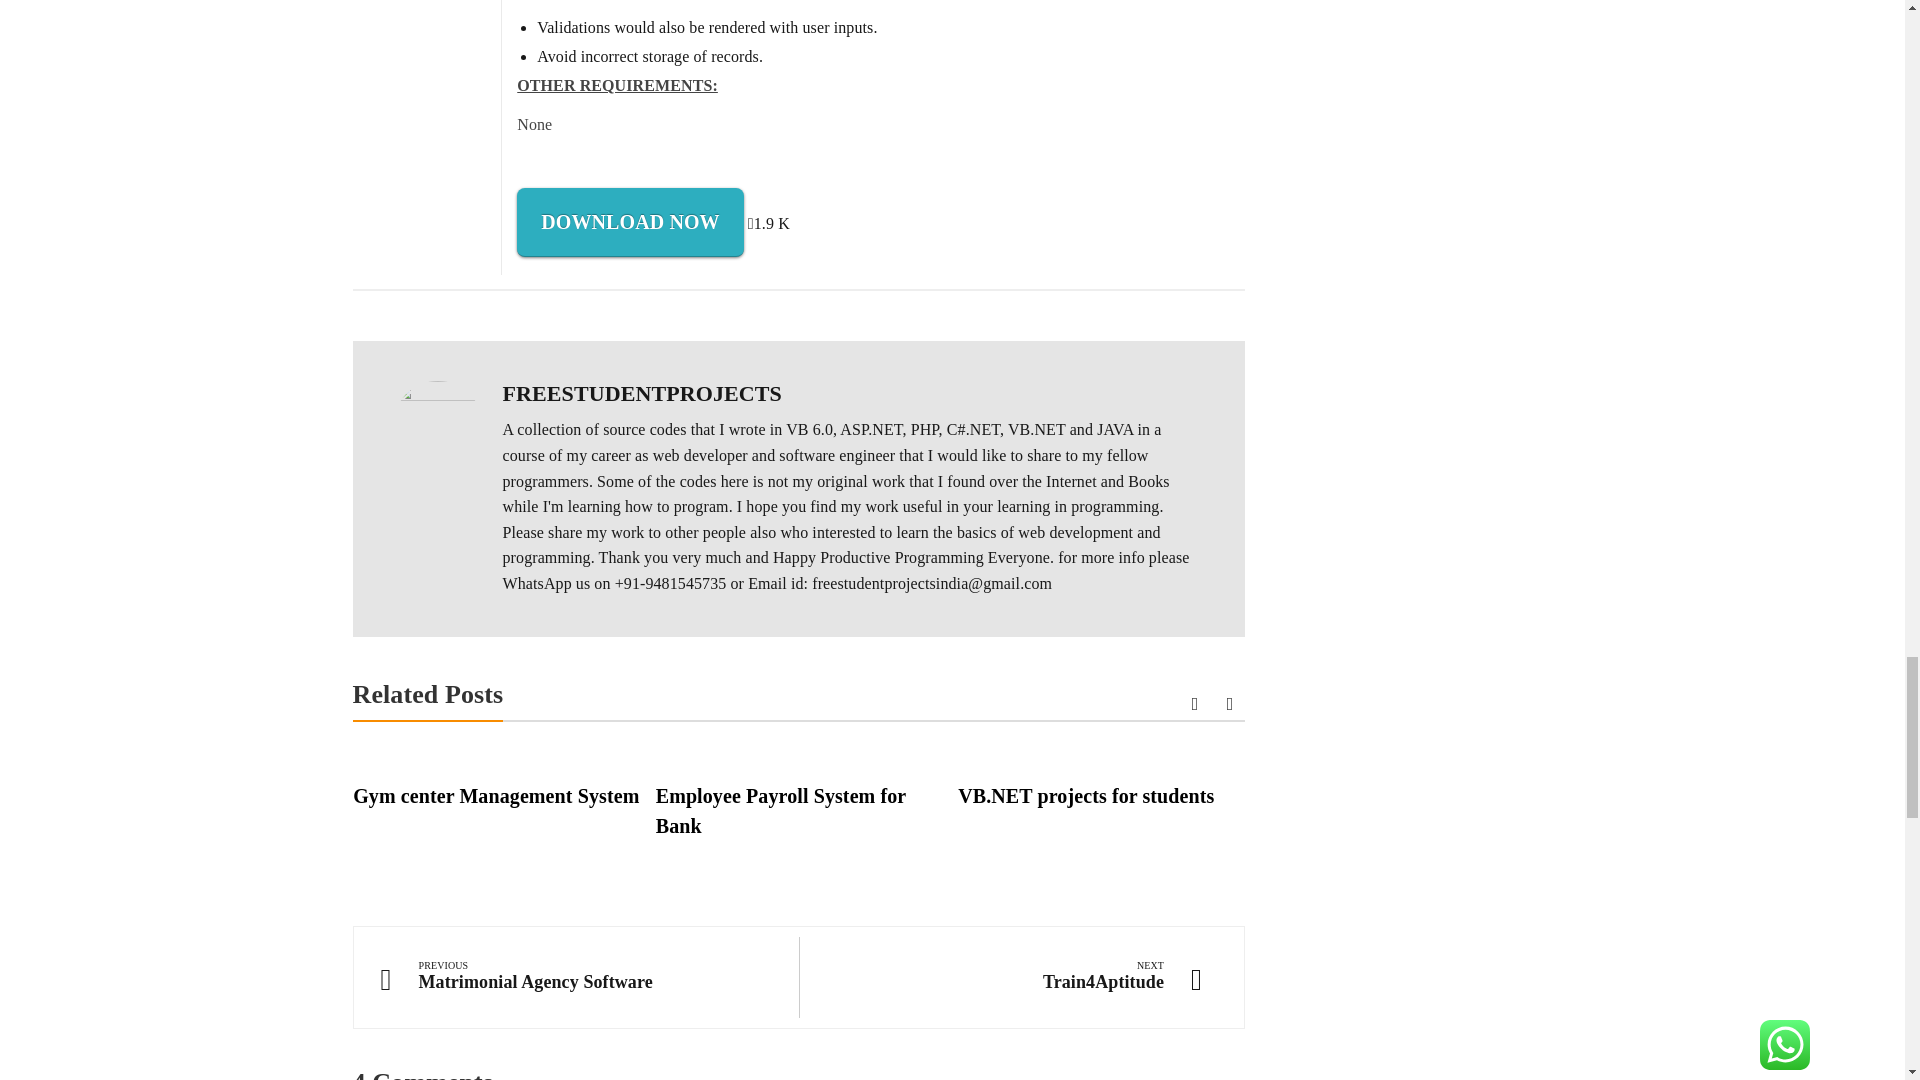  I want to click on FREESTUDENTPROJECTS, so click(641, 394).